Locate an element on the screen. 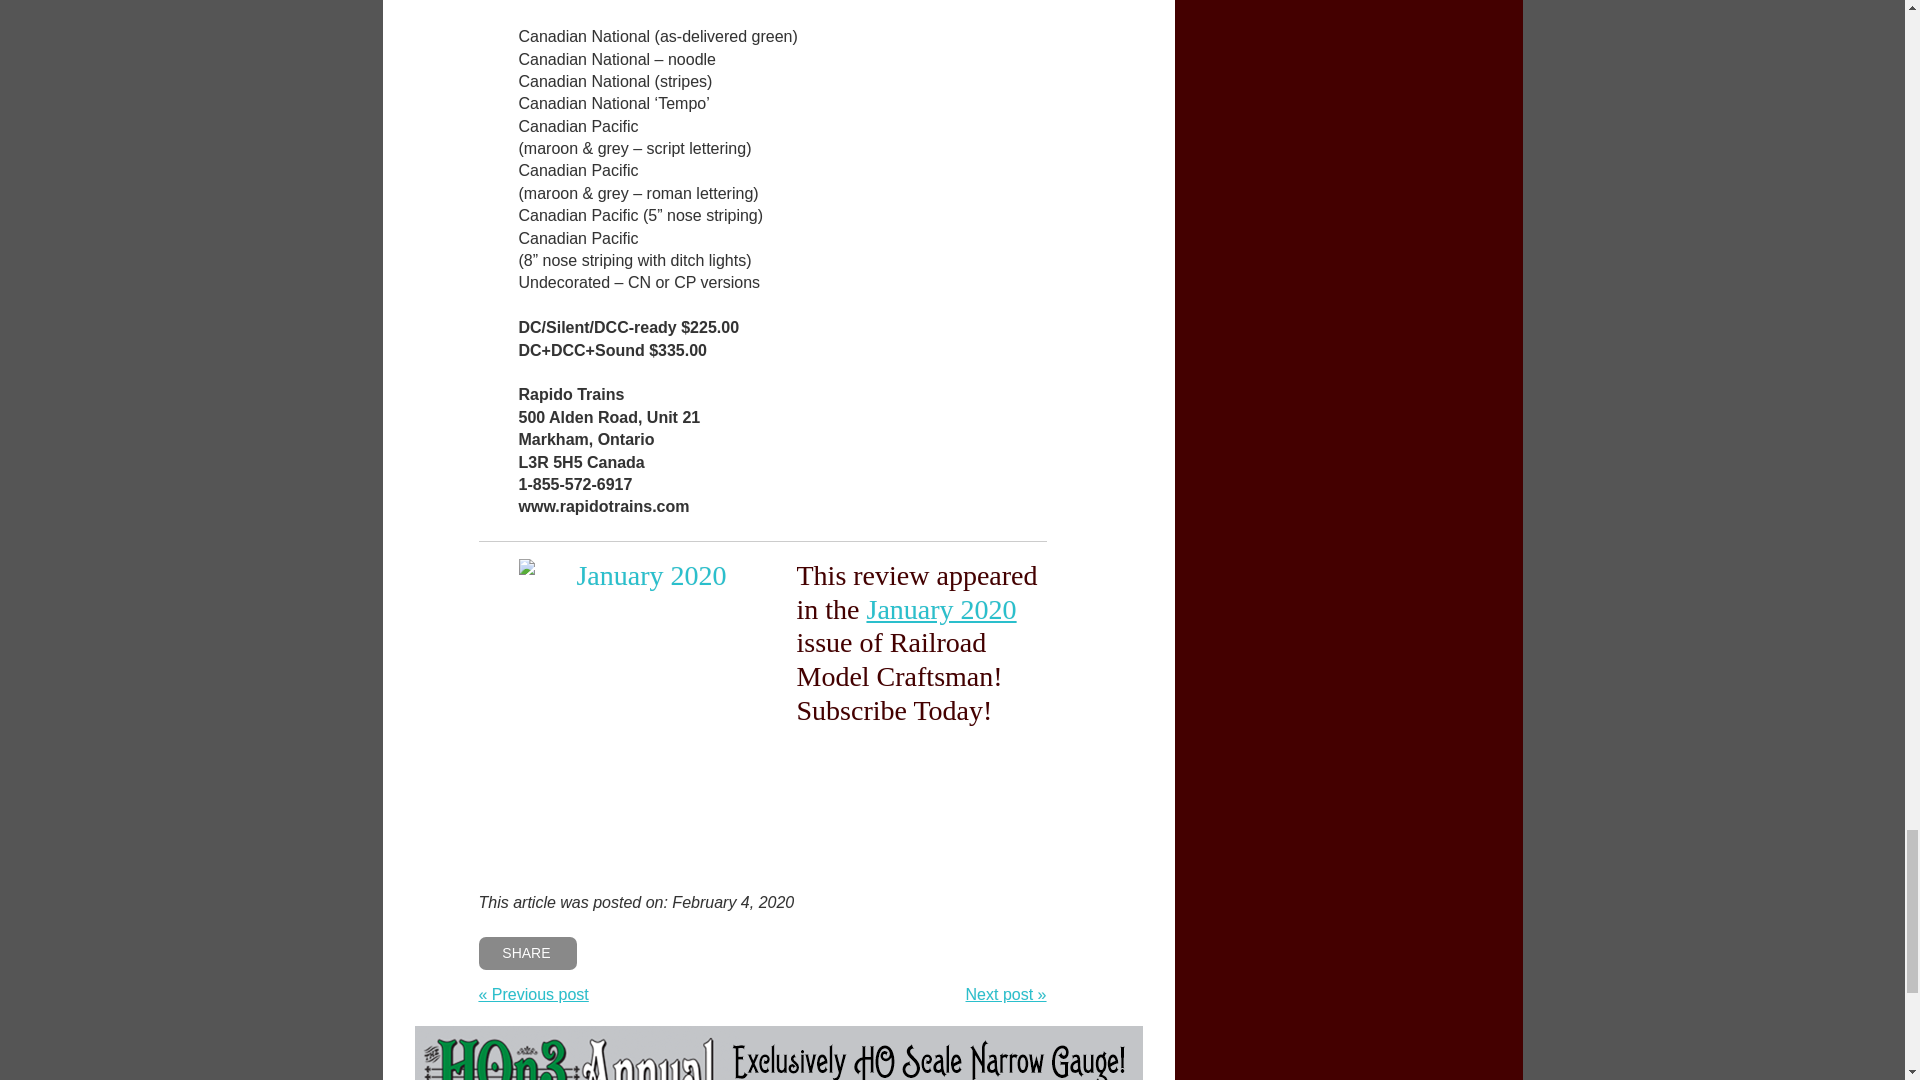 The height and width of the screenshot is (1080, 1920). Share is located at coordinates (528, 954).